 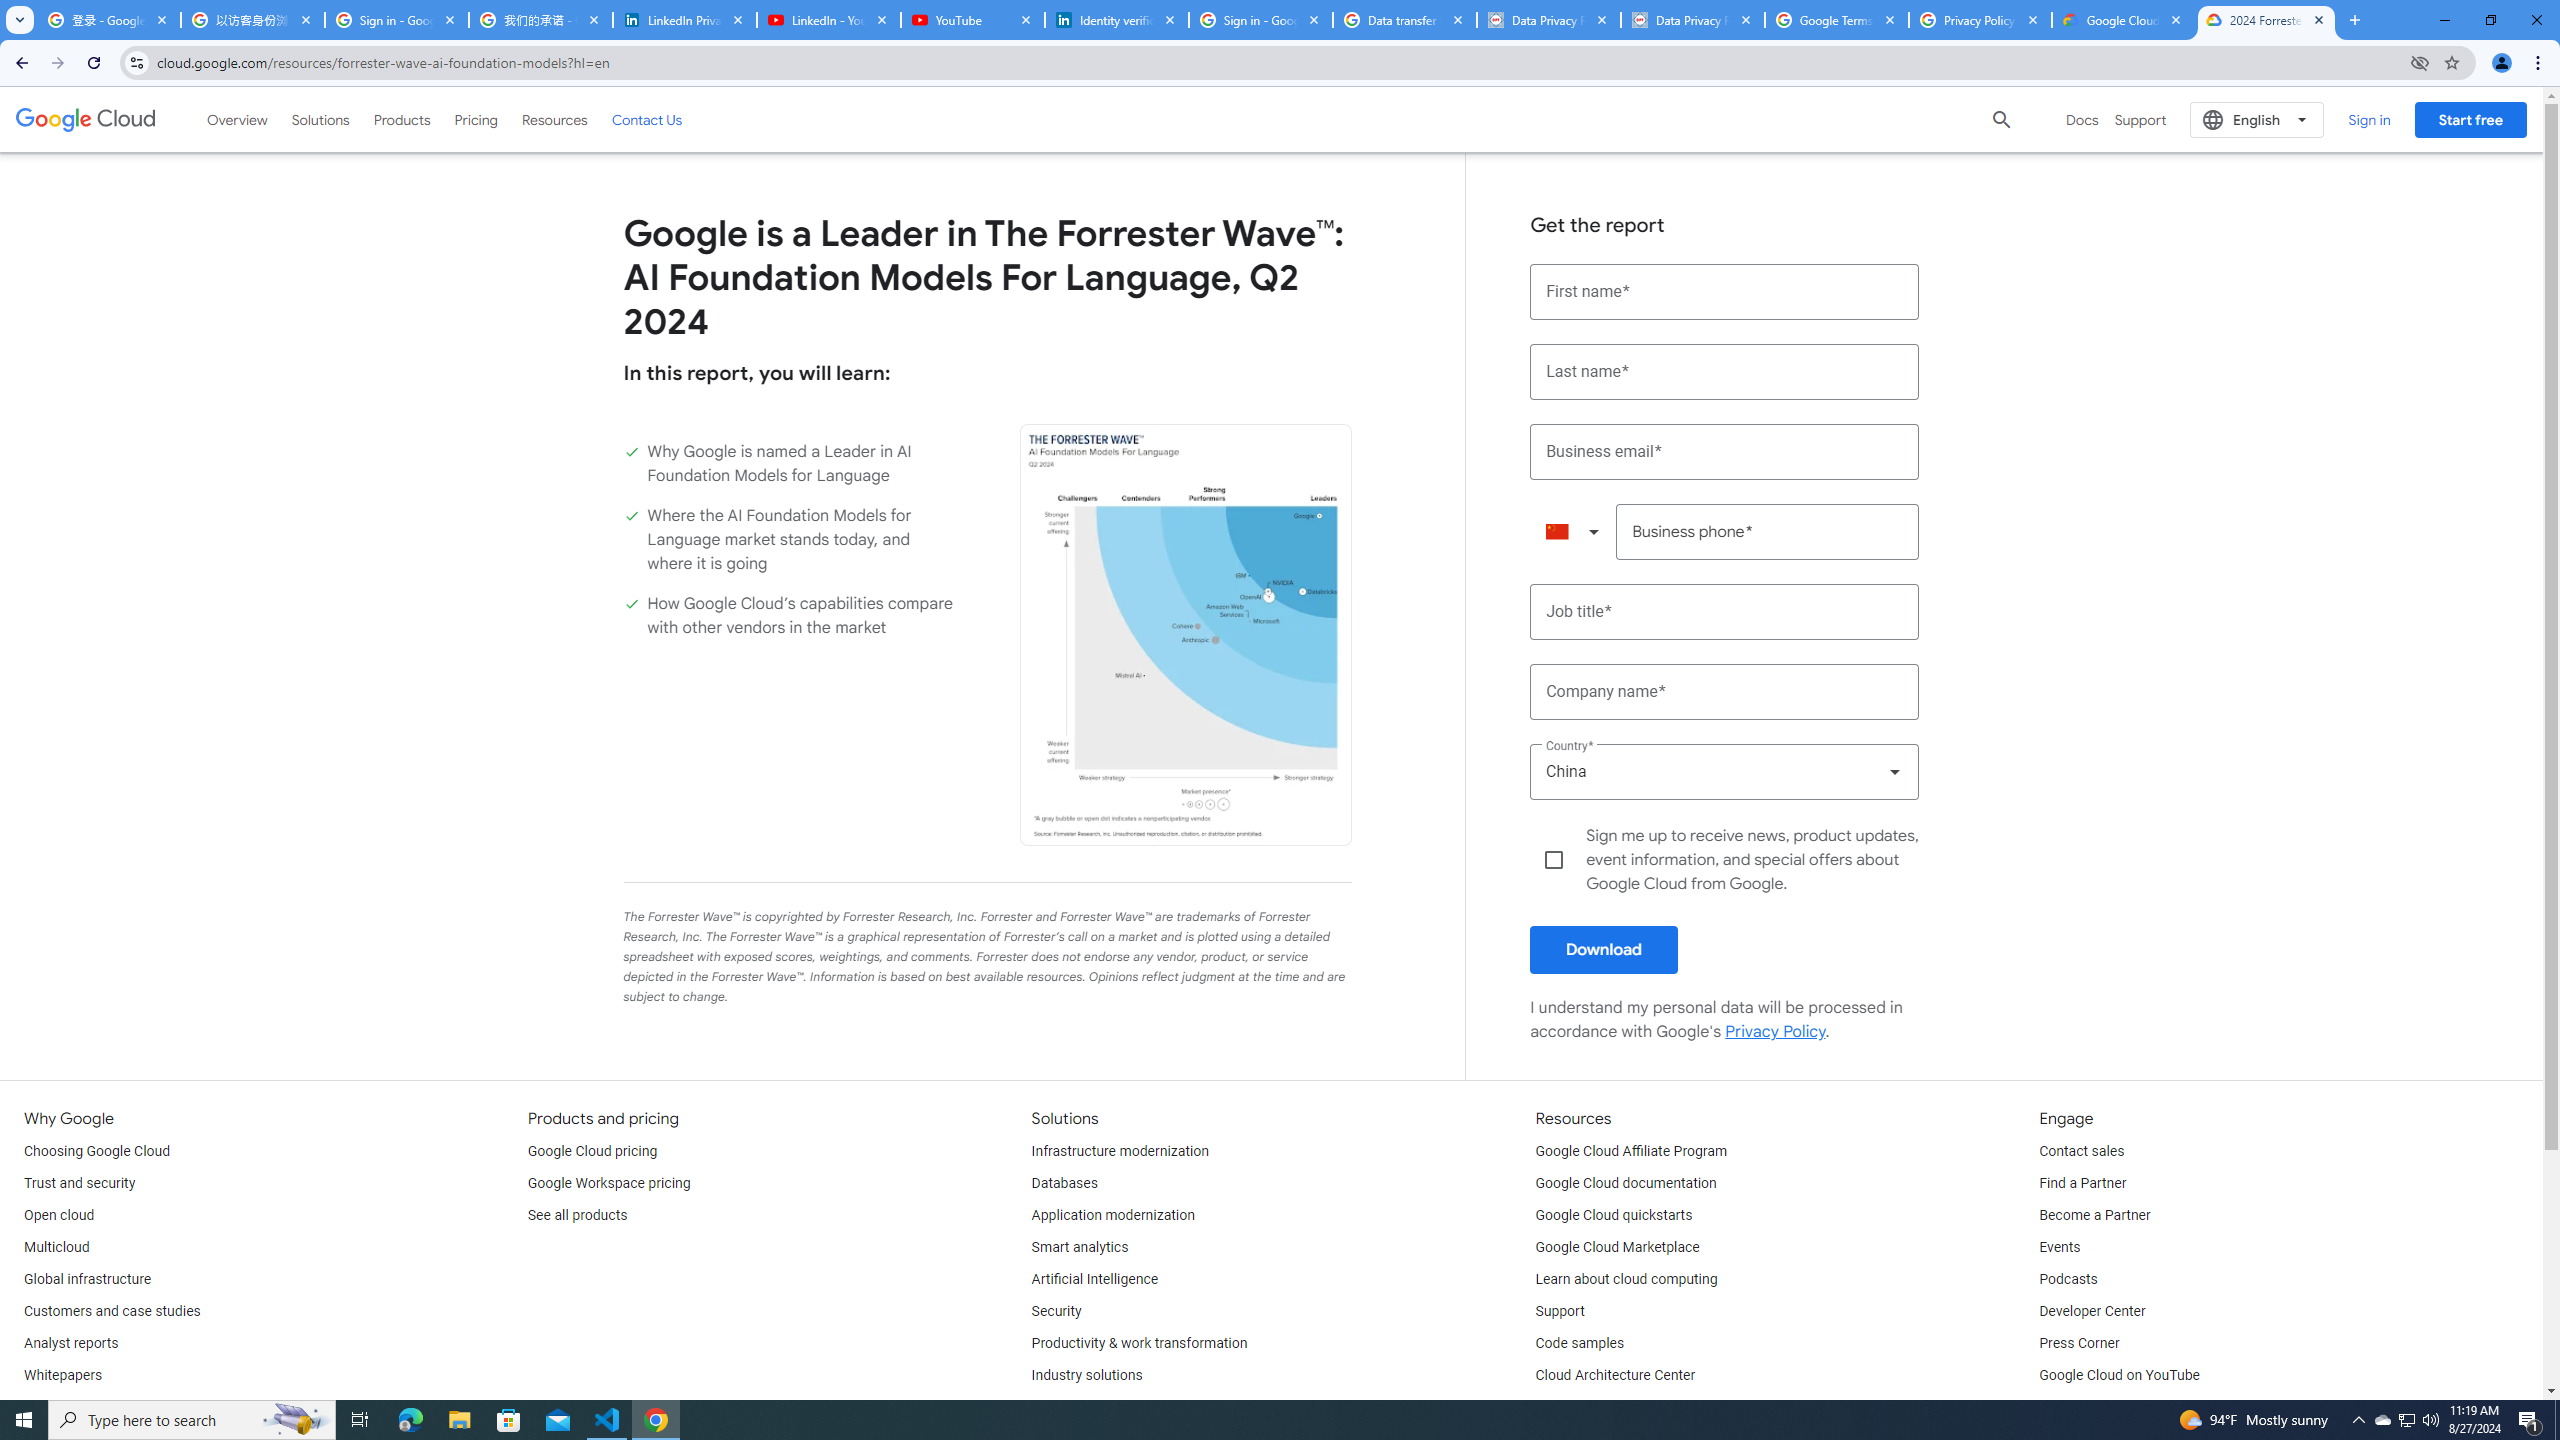 I want to click on Press Corner, so click(x=2078, y=1343).